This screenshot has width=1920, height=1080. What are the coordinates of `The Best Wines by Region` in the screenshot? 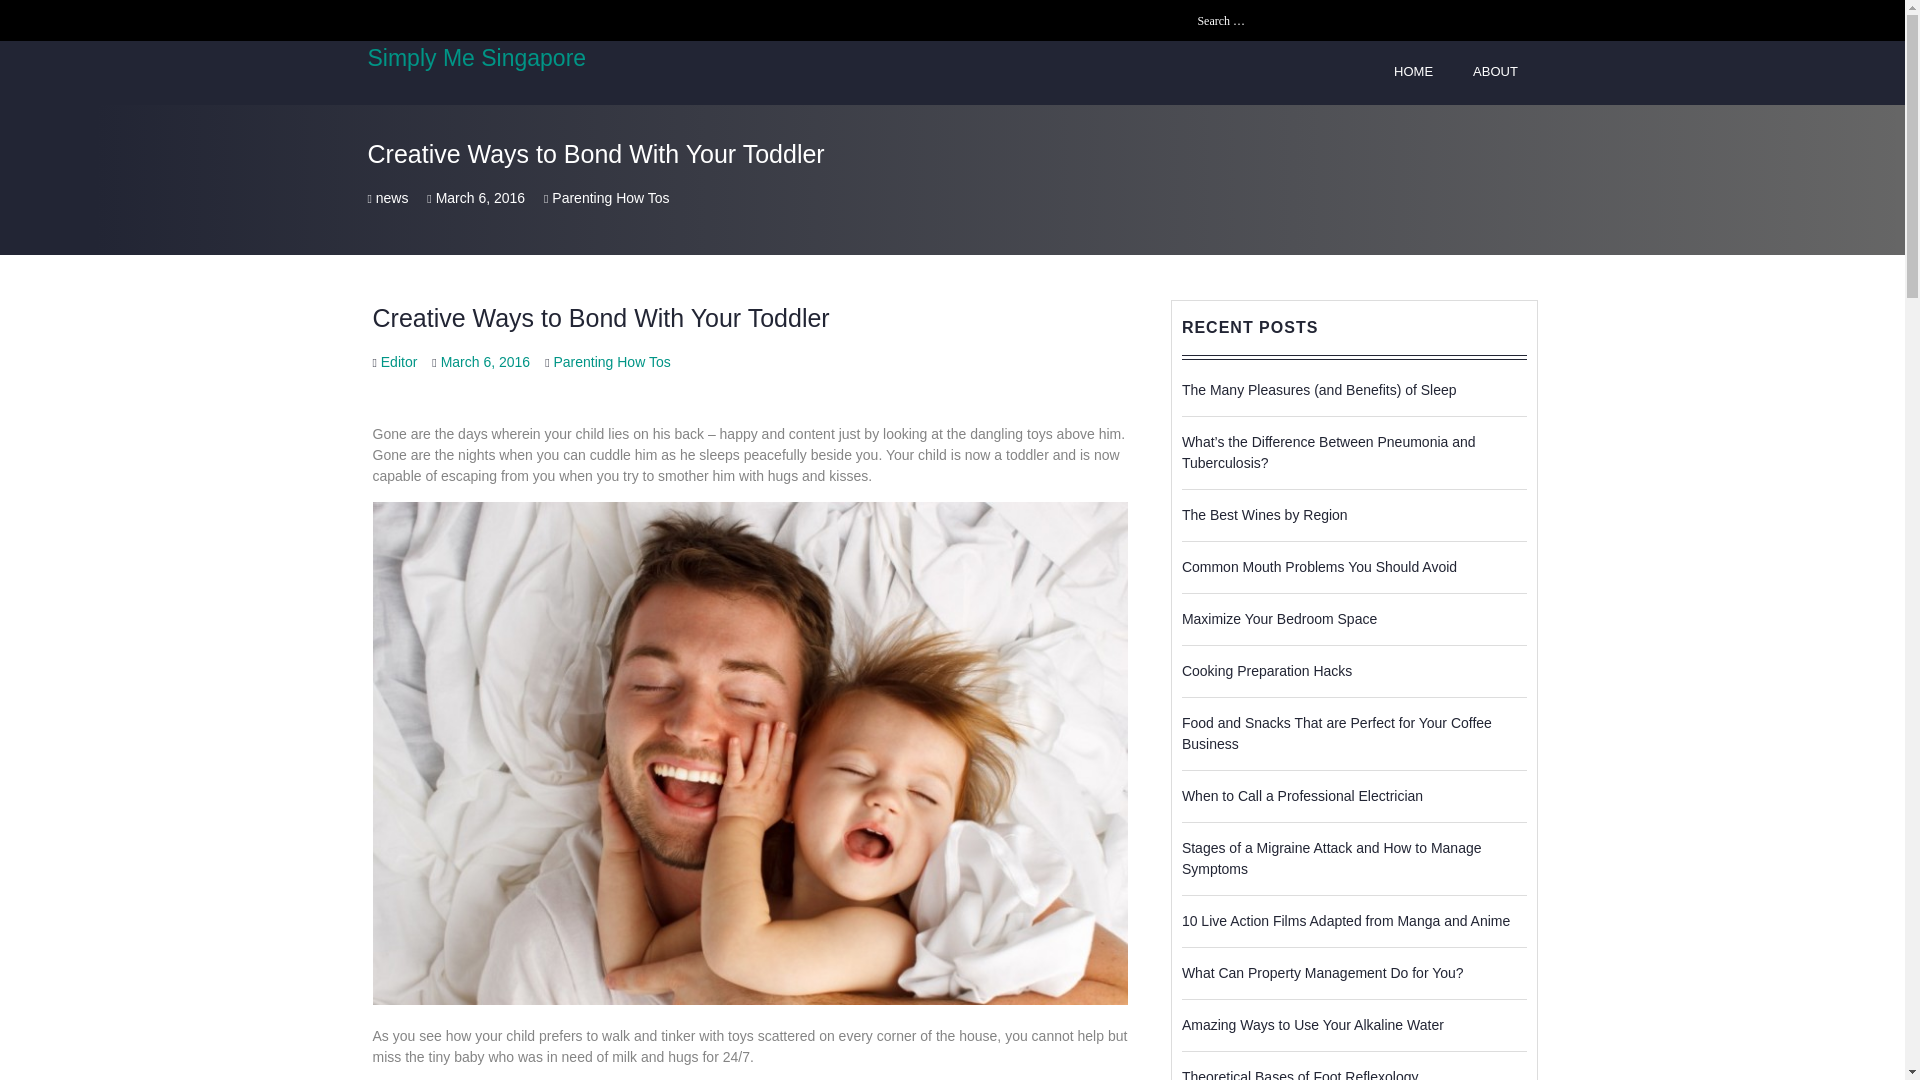 It's located at (1264, 514).